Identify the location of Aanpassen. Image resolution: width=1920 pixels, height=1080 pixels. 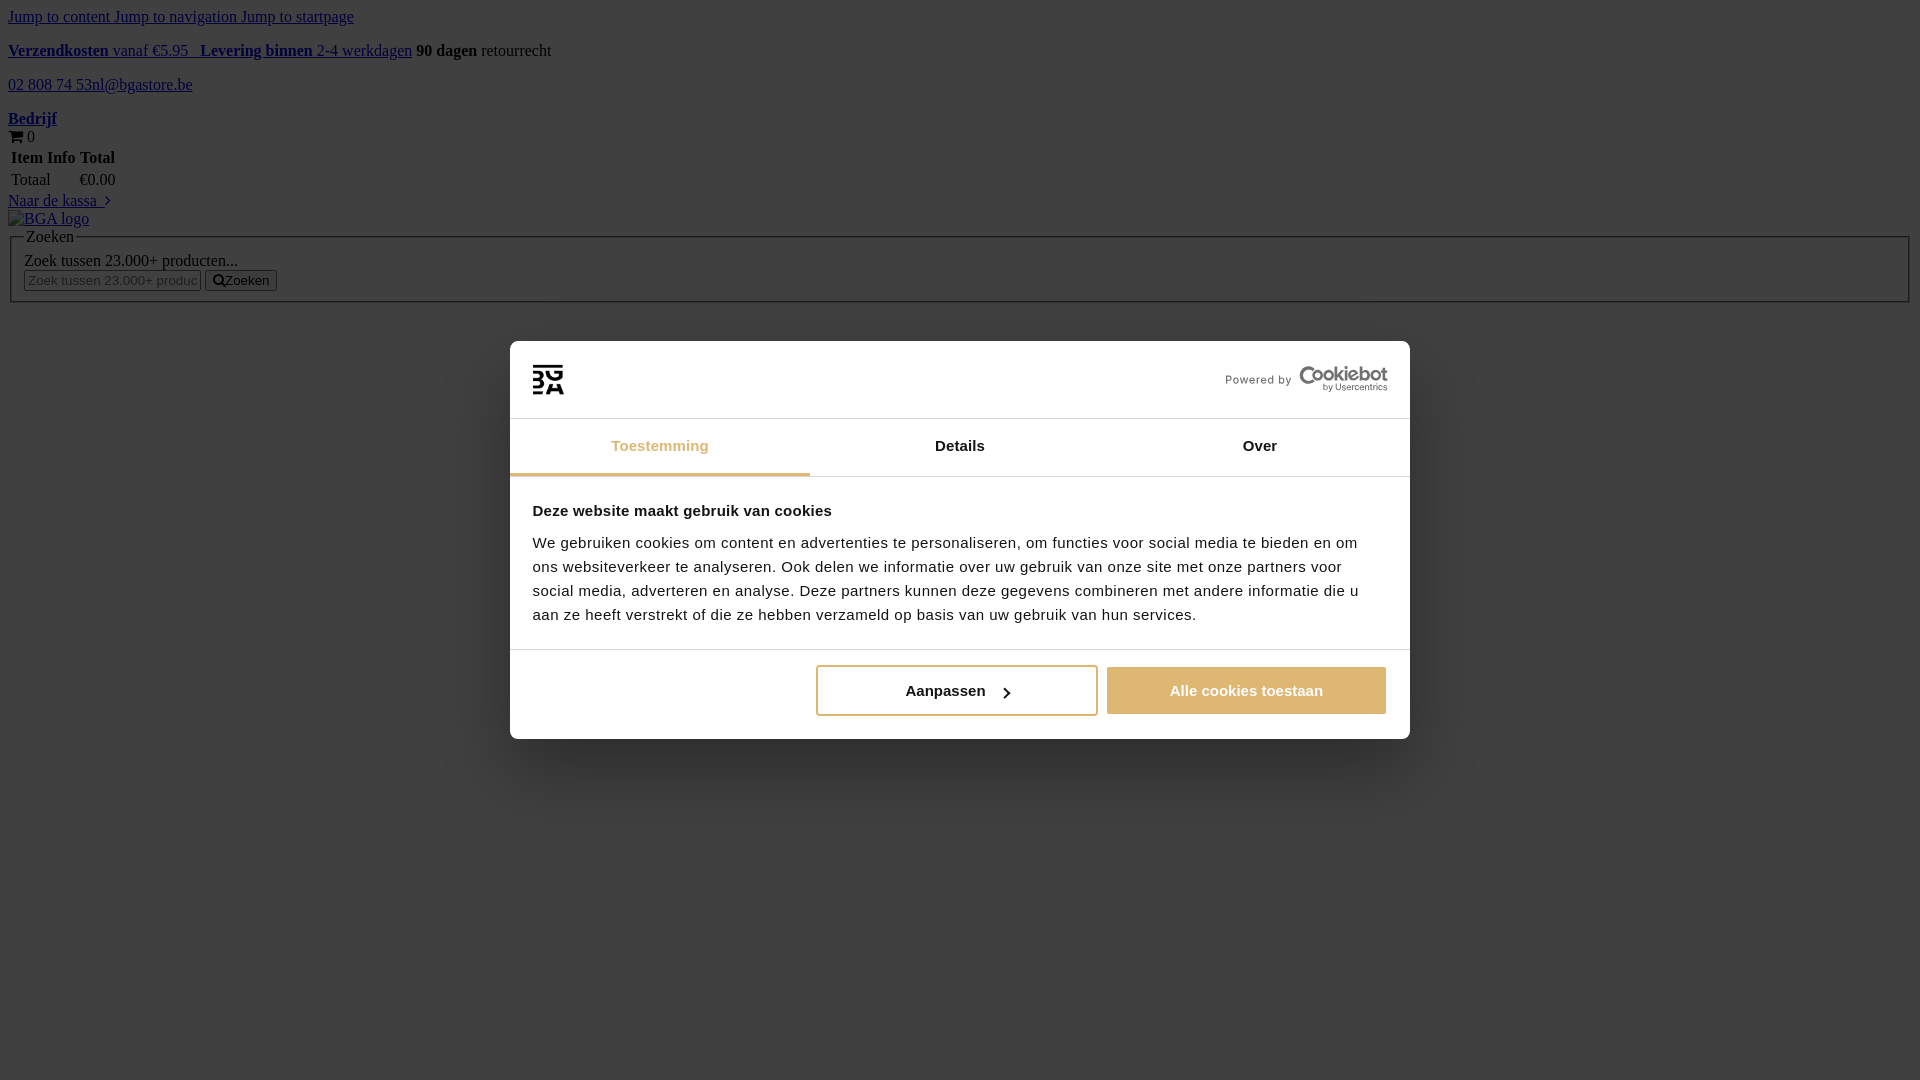
(957, 690).